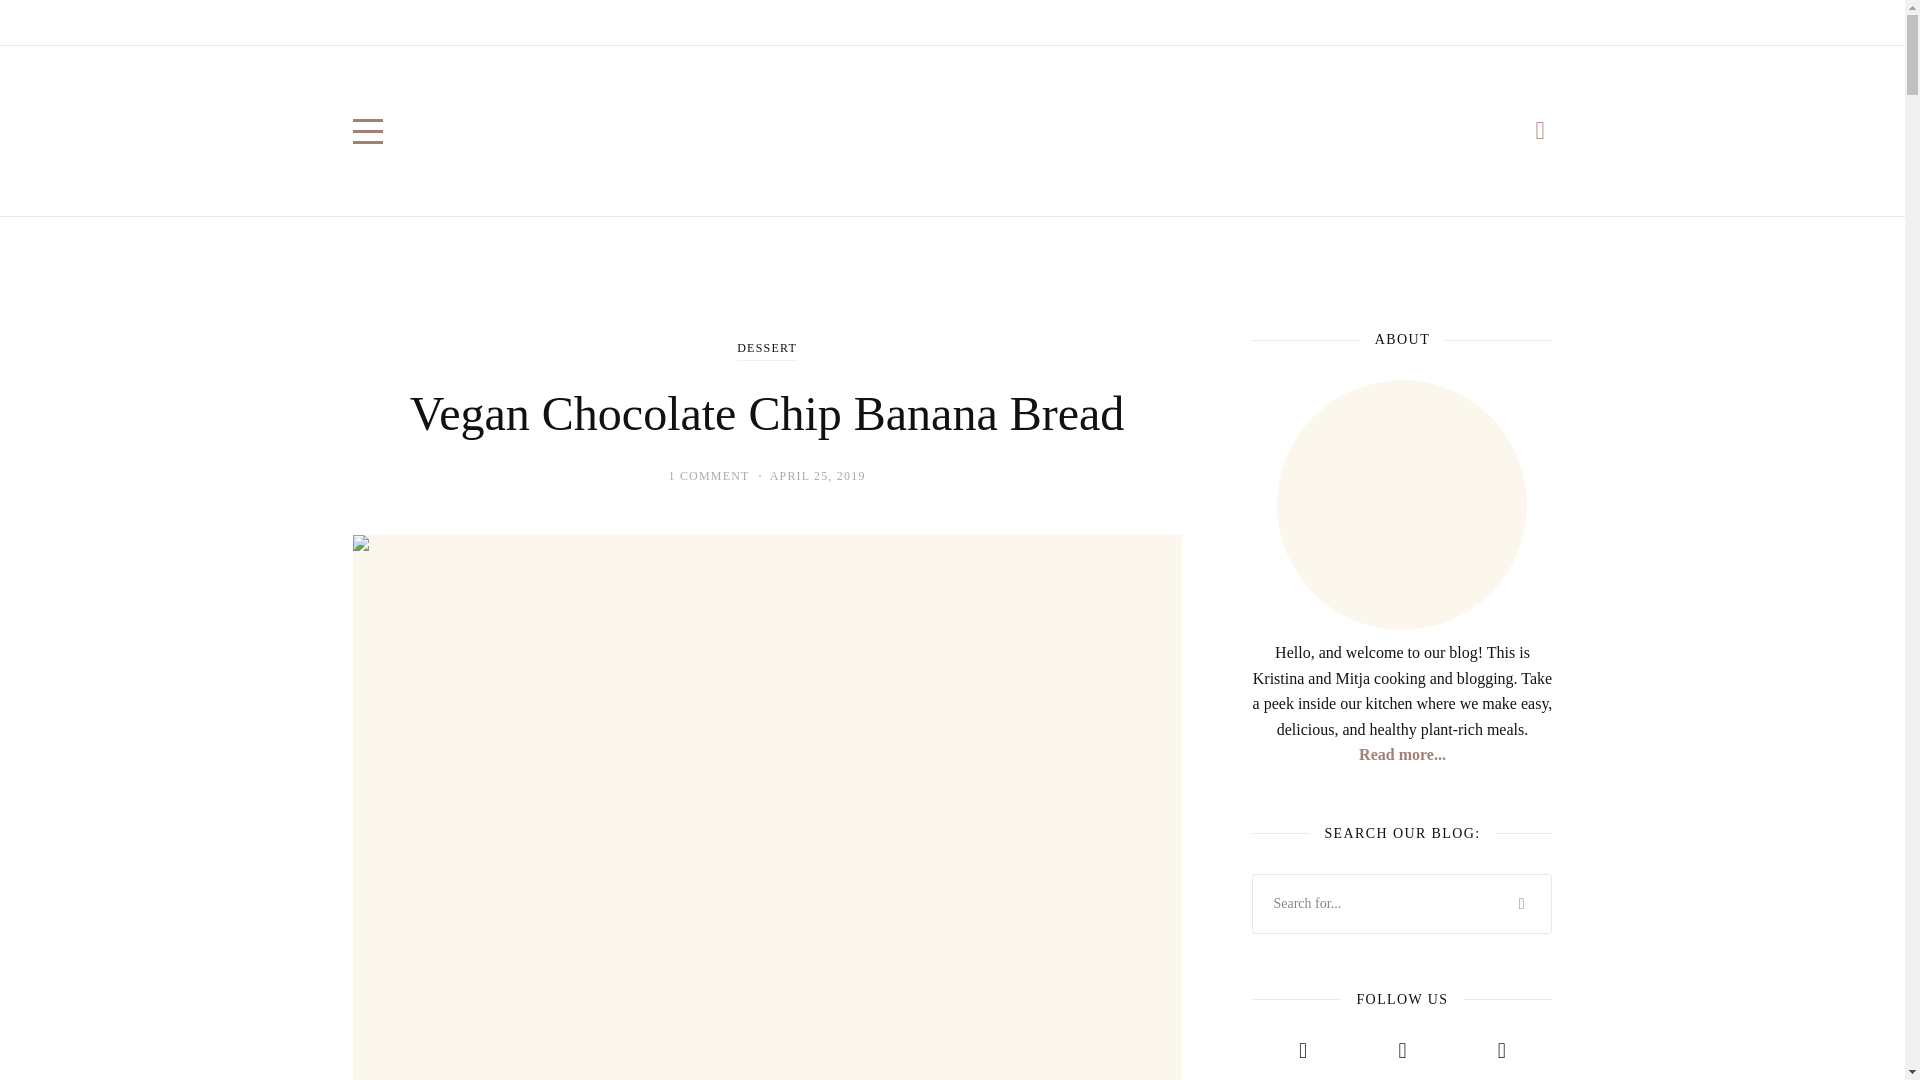 The width and height of the screenshot is (1920, 1080). I want to click on NEWSLETTER, so click(810, 22).